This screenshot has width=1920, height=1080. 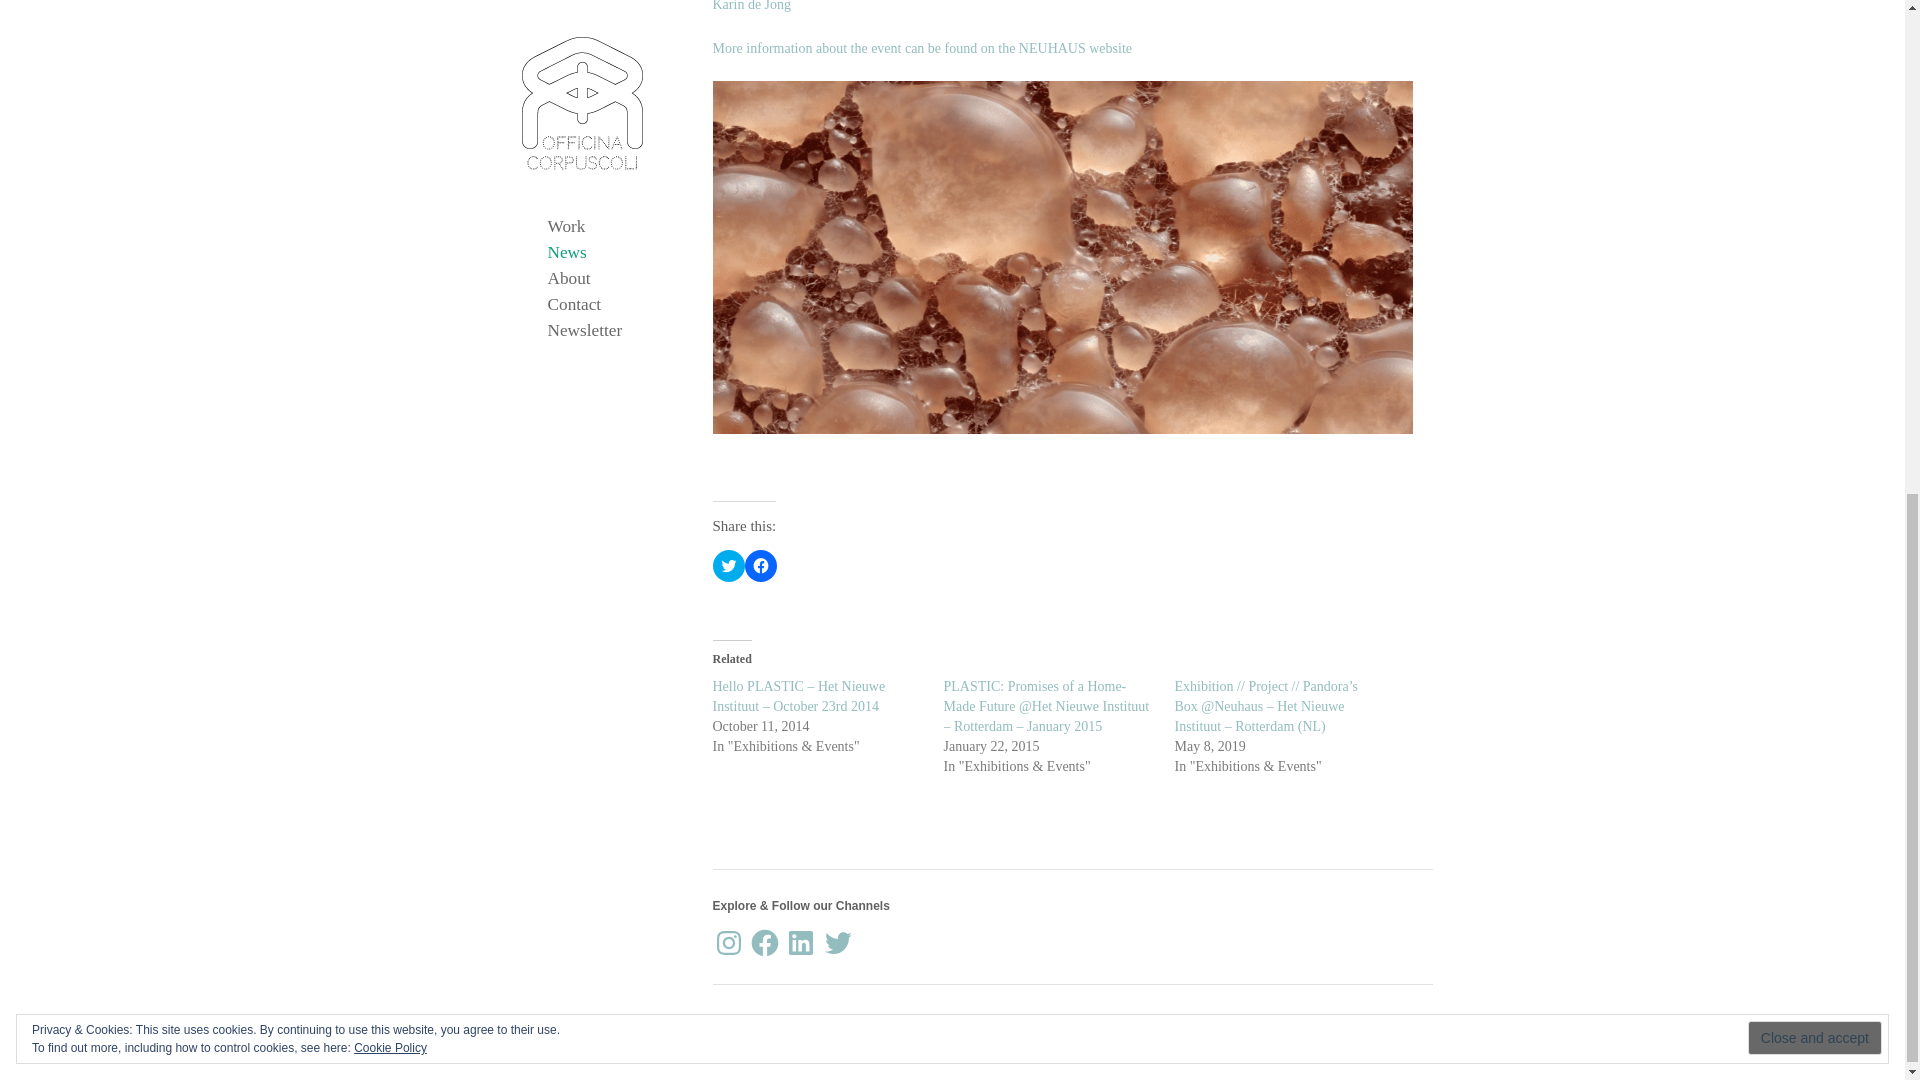 I want to click on Facebook, so click(x=764, y=942).